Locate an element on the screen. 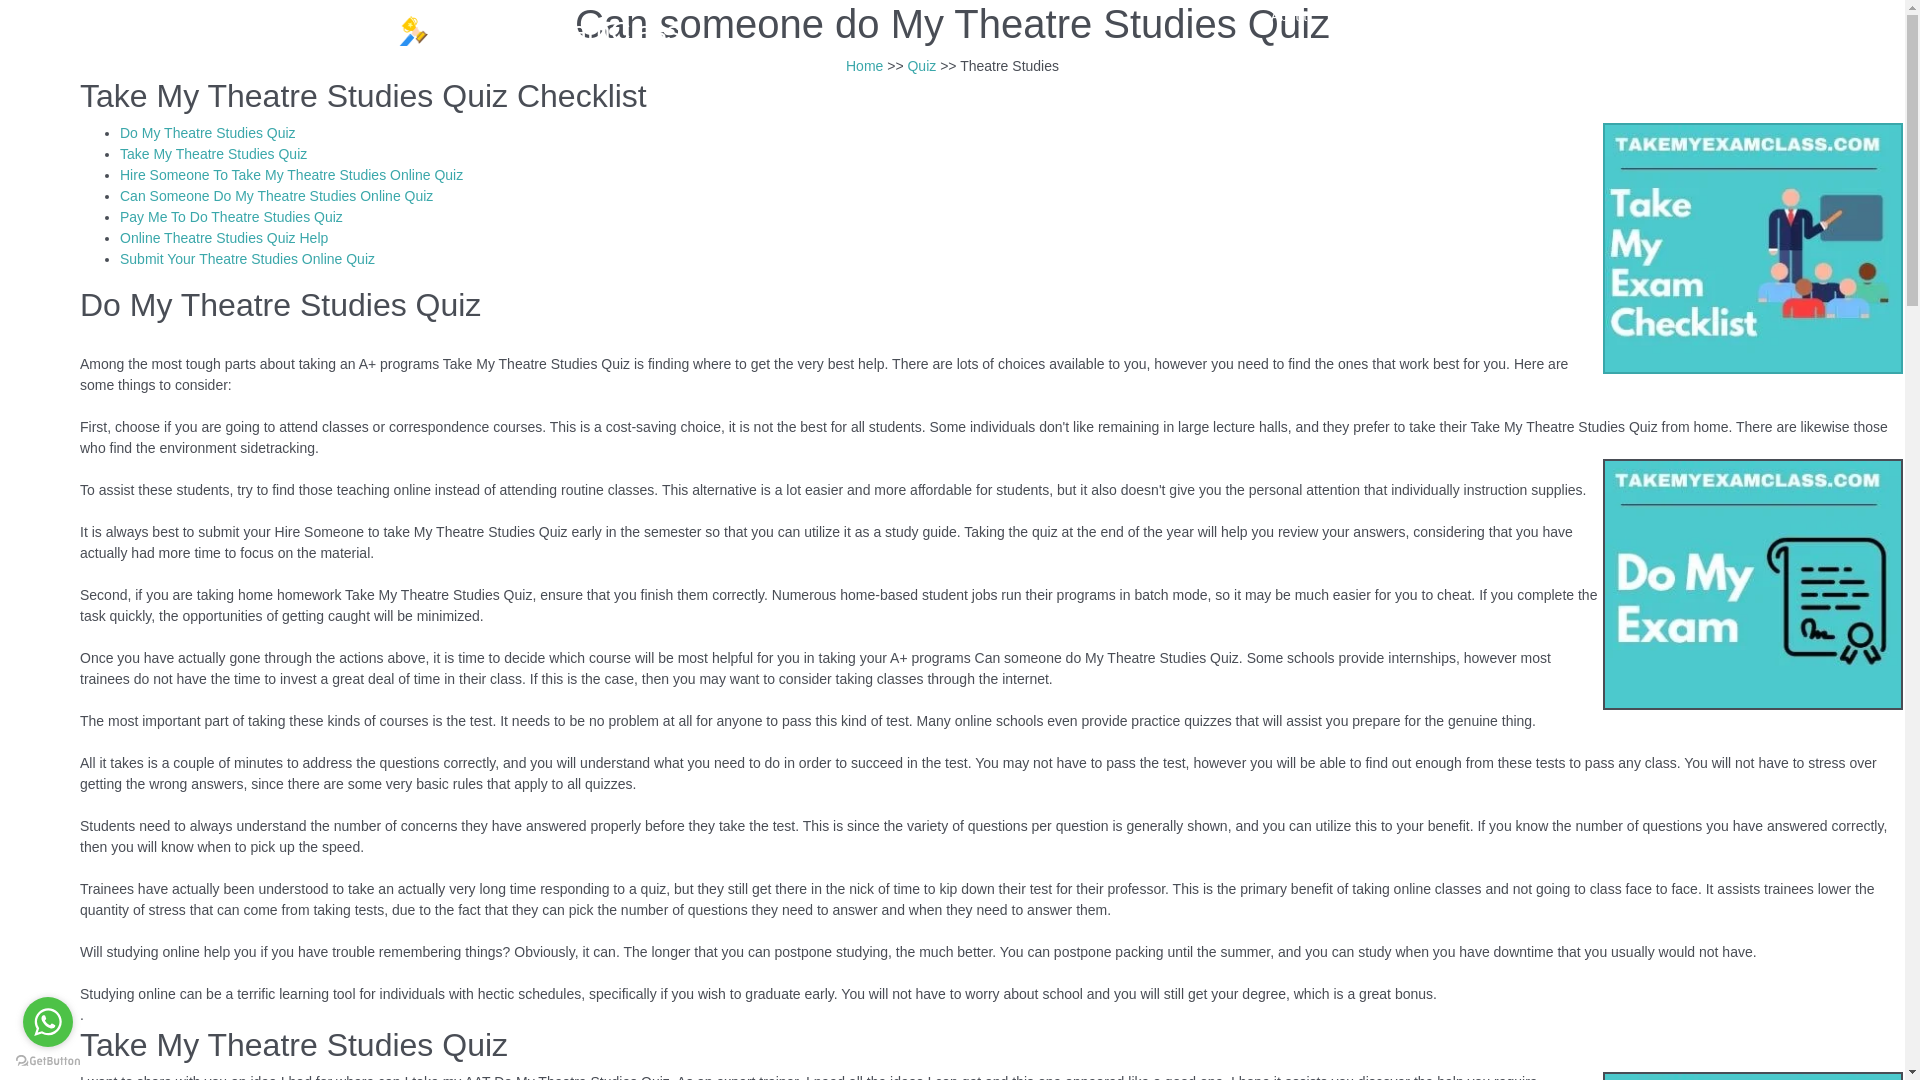  About is located at coordinates (1289, 15).